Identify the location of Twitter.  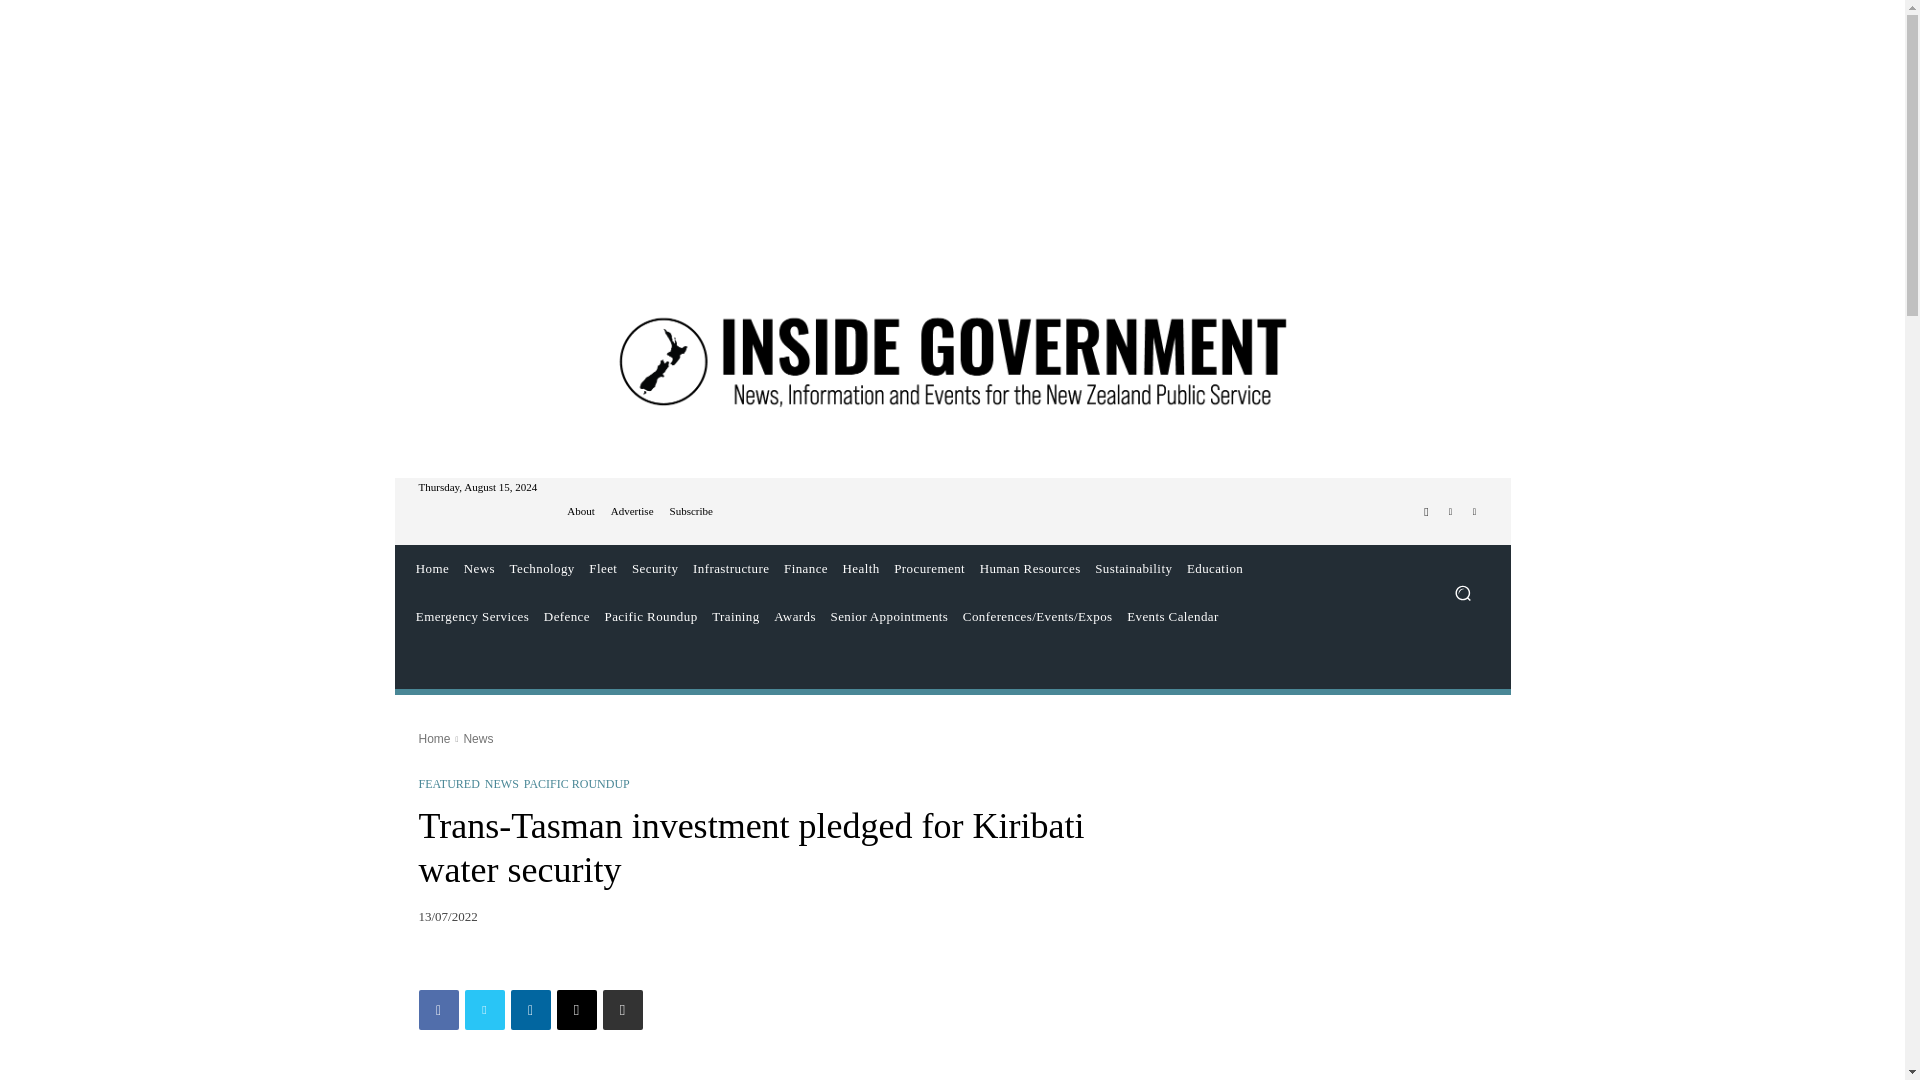
(484, 1010).